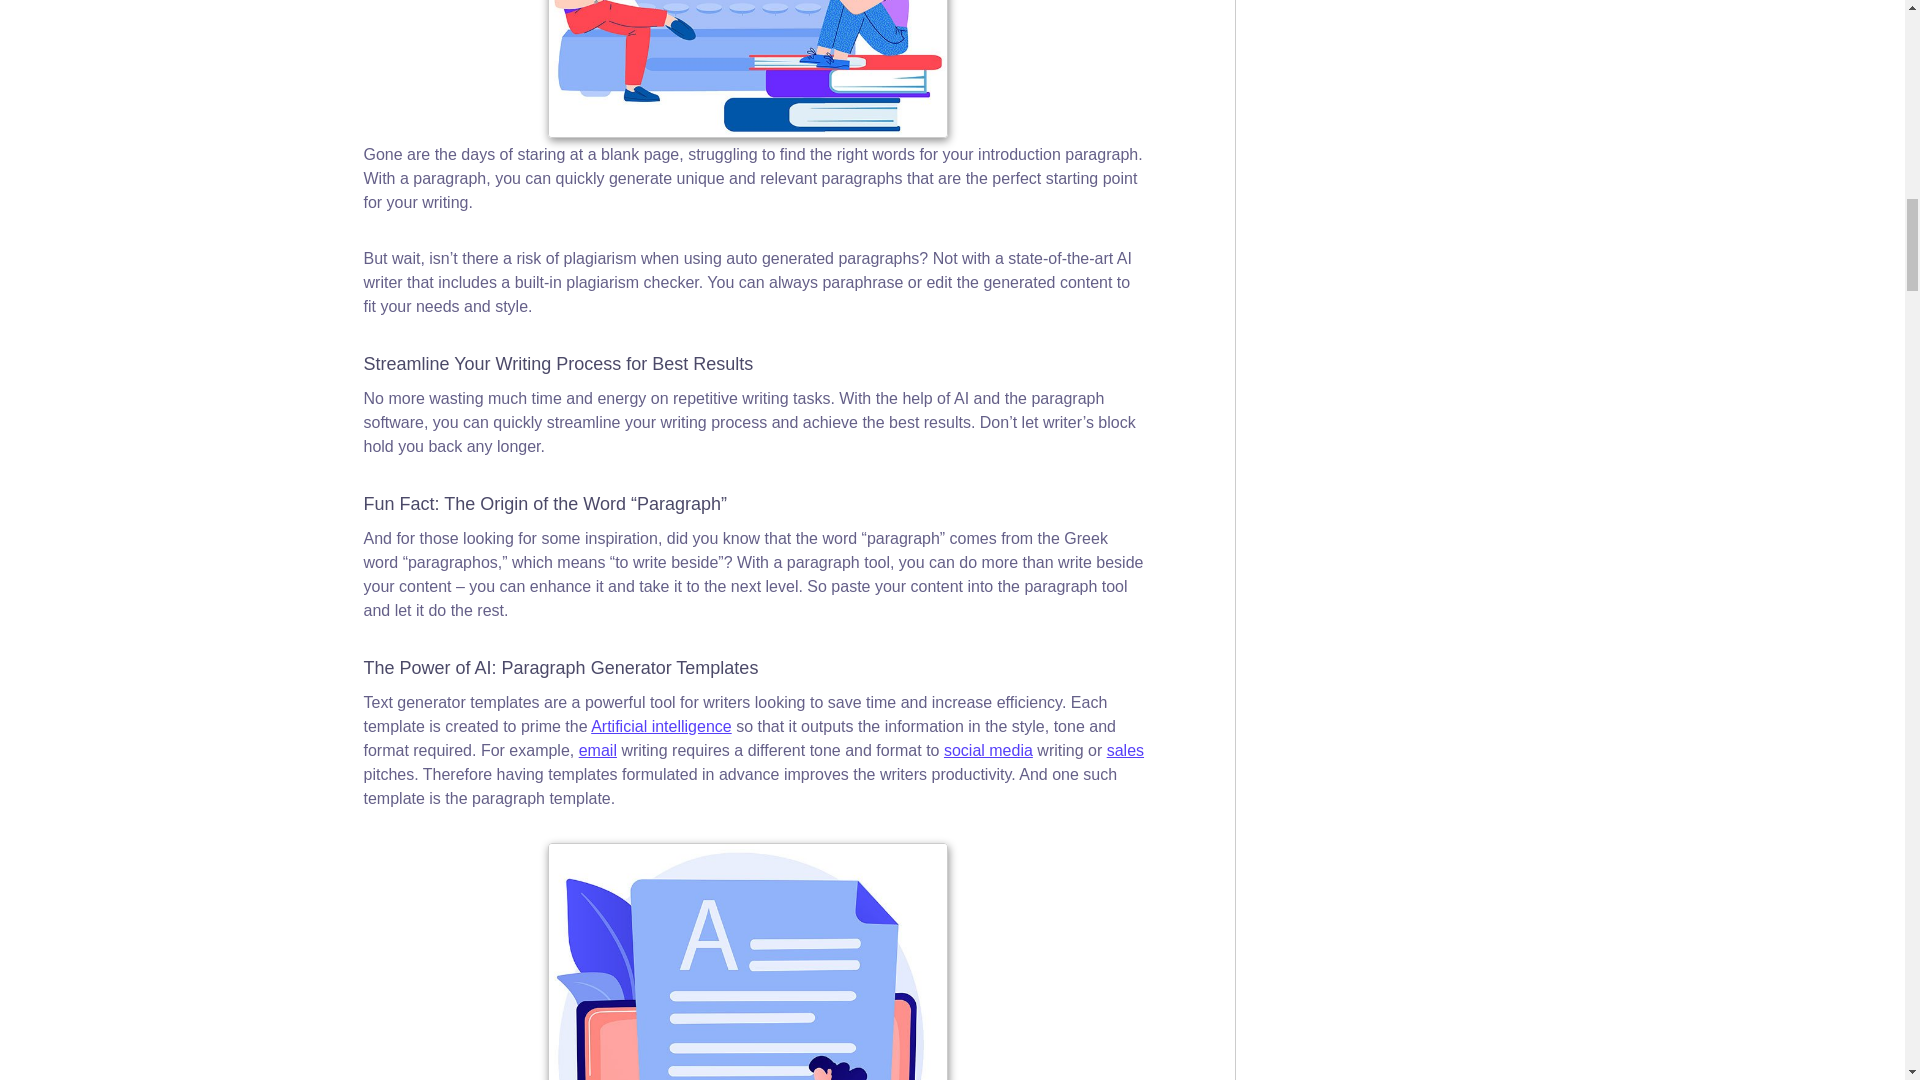 The image size is (1920, 1080). What do you see at coordinates (598, 750) in the screenshot?
I see `email` at bounding box center [598, 750].